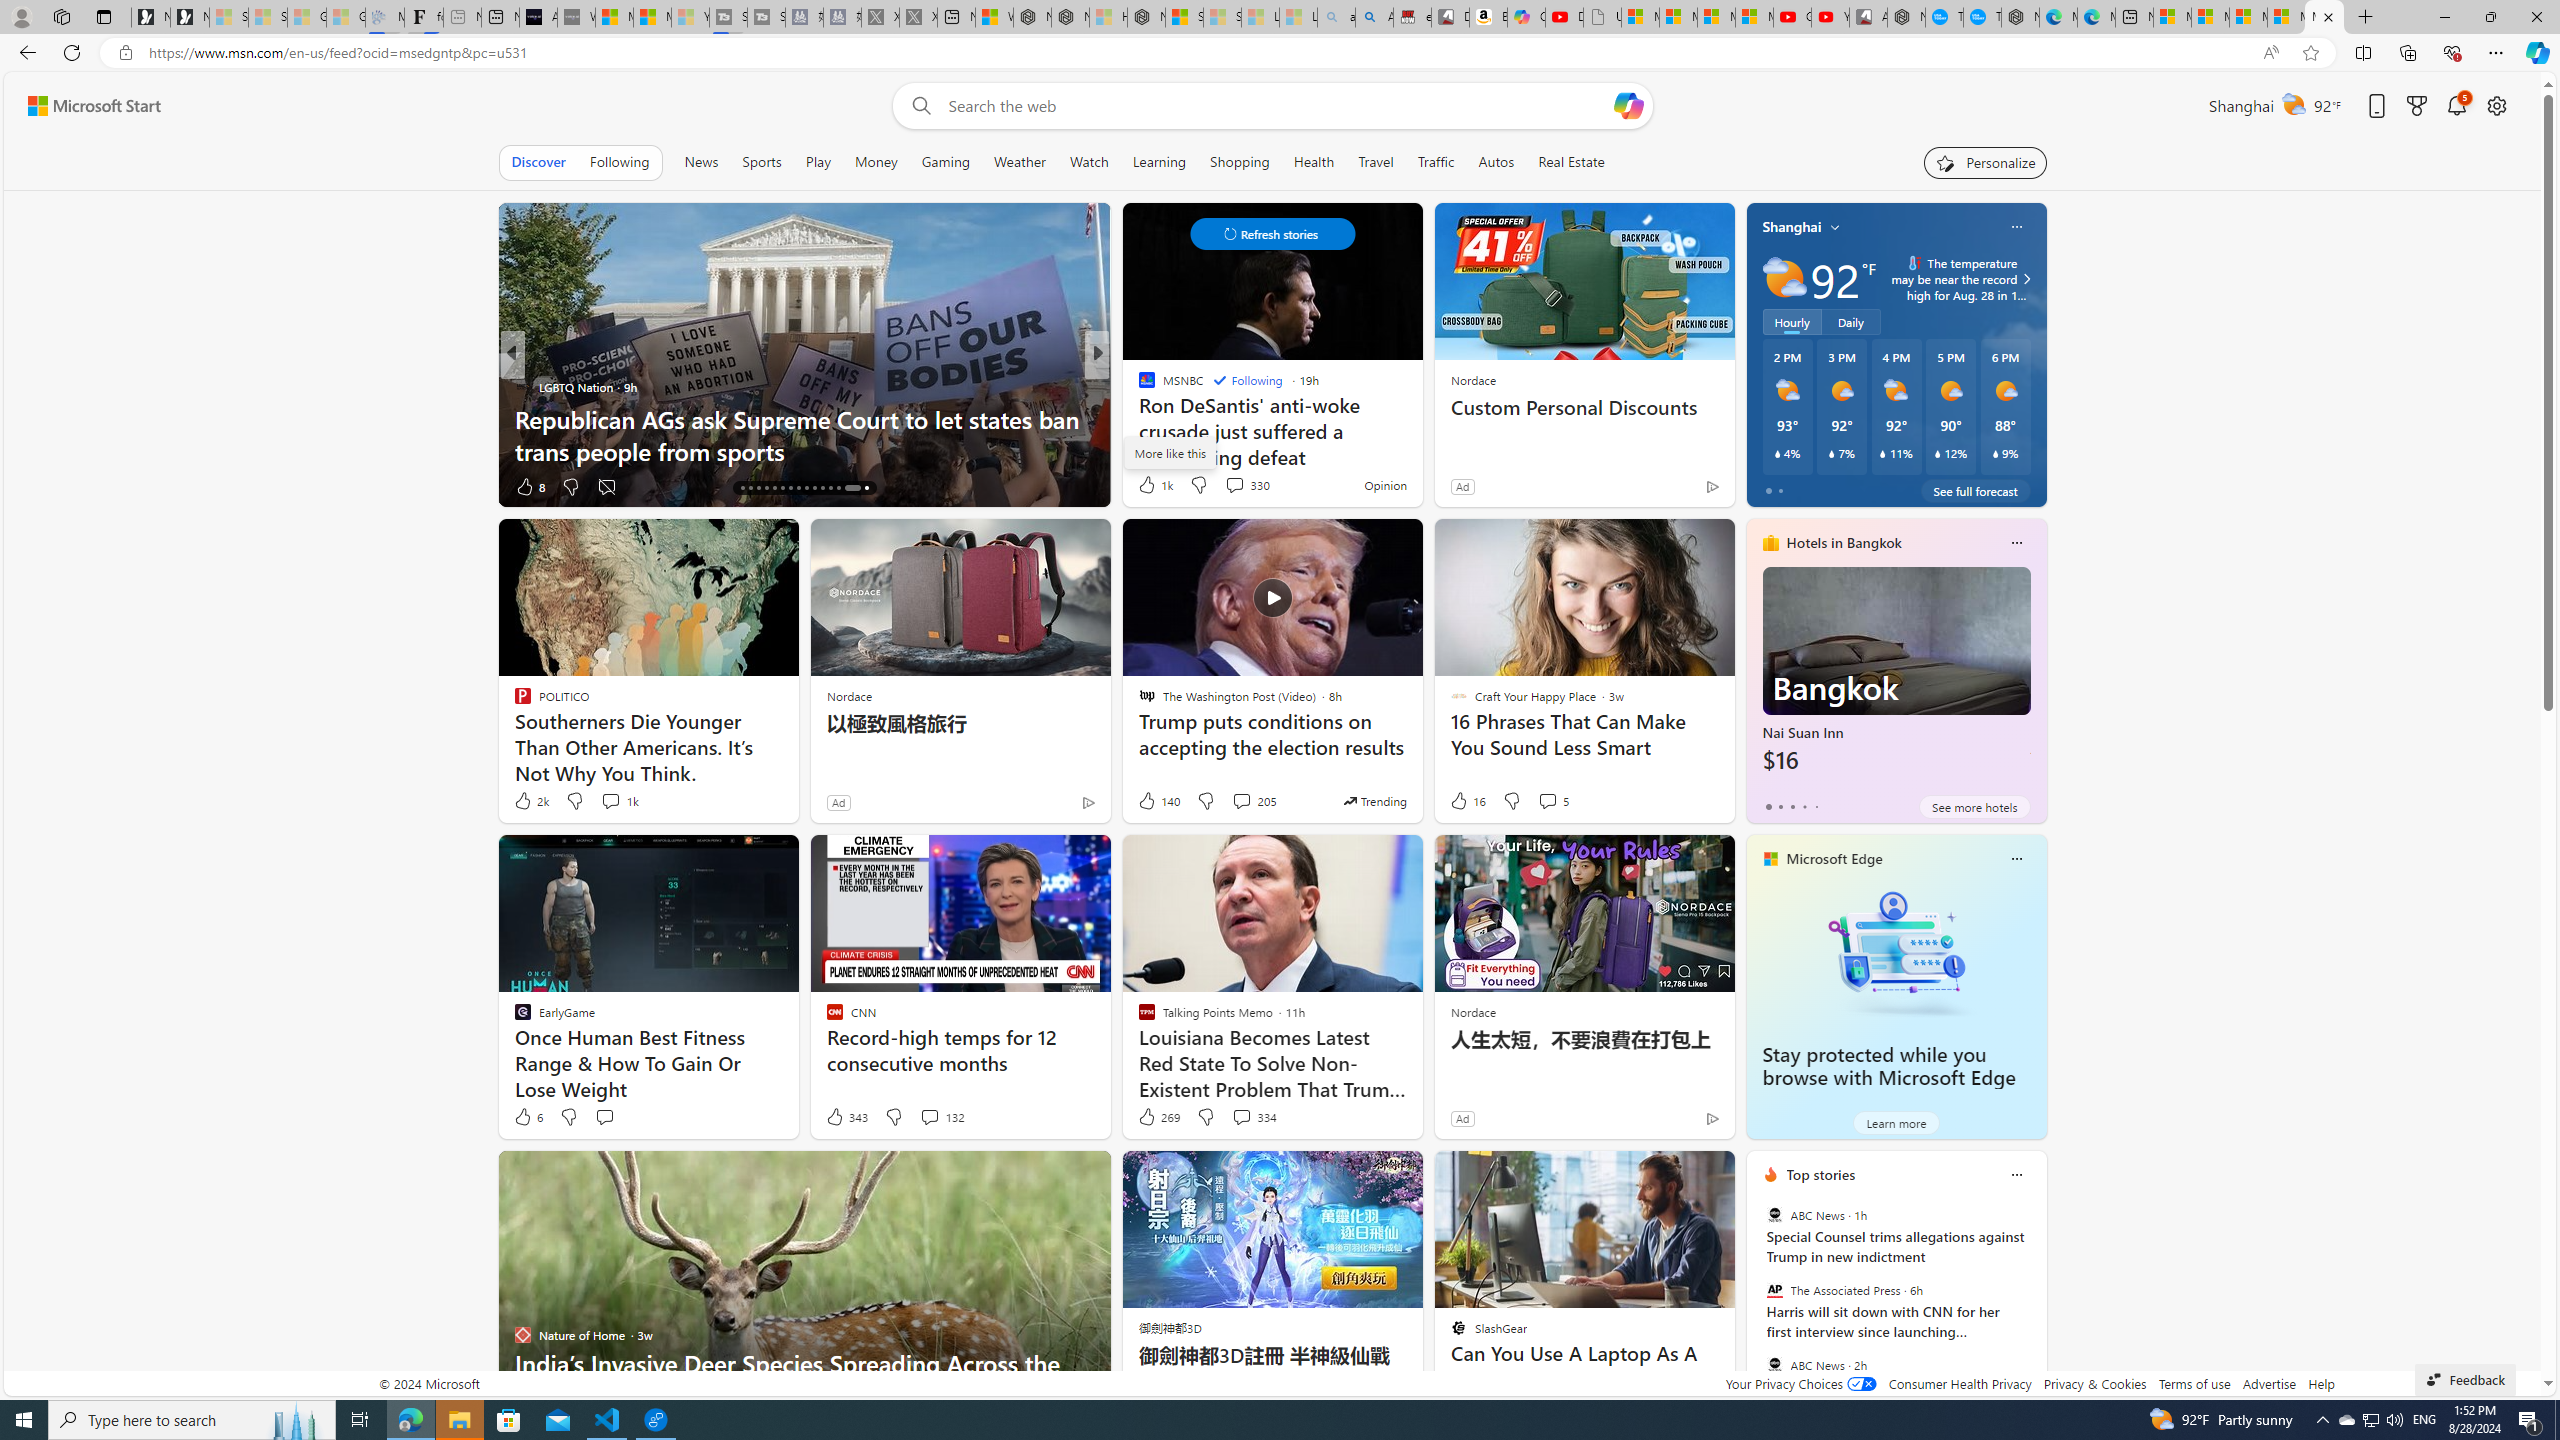 The width and height of the screenshot is (2560, 1440). I want to click on View comments 132 Comment, so click(942, 1116).